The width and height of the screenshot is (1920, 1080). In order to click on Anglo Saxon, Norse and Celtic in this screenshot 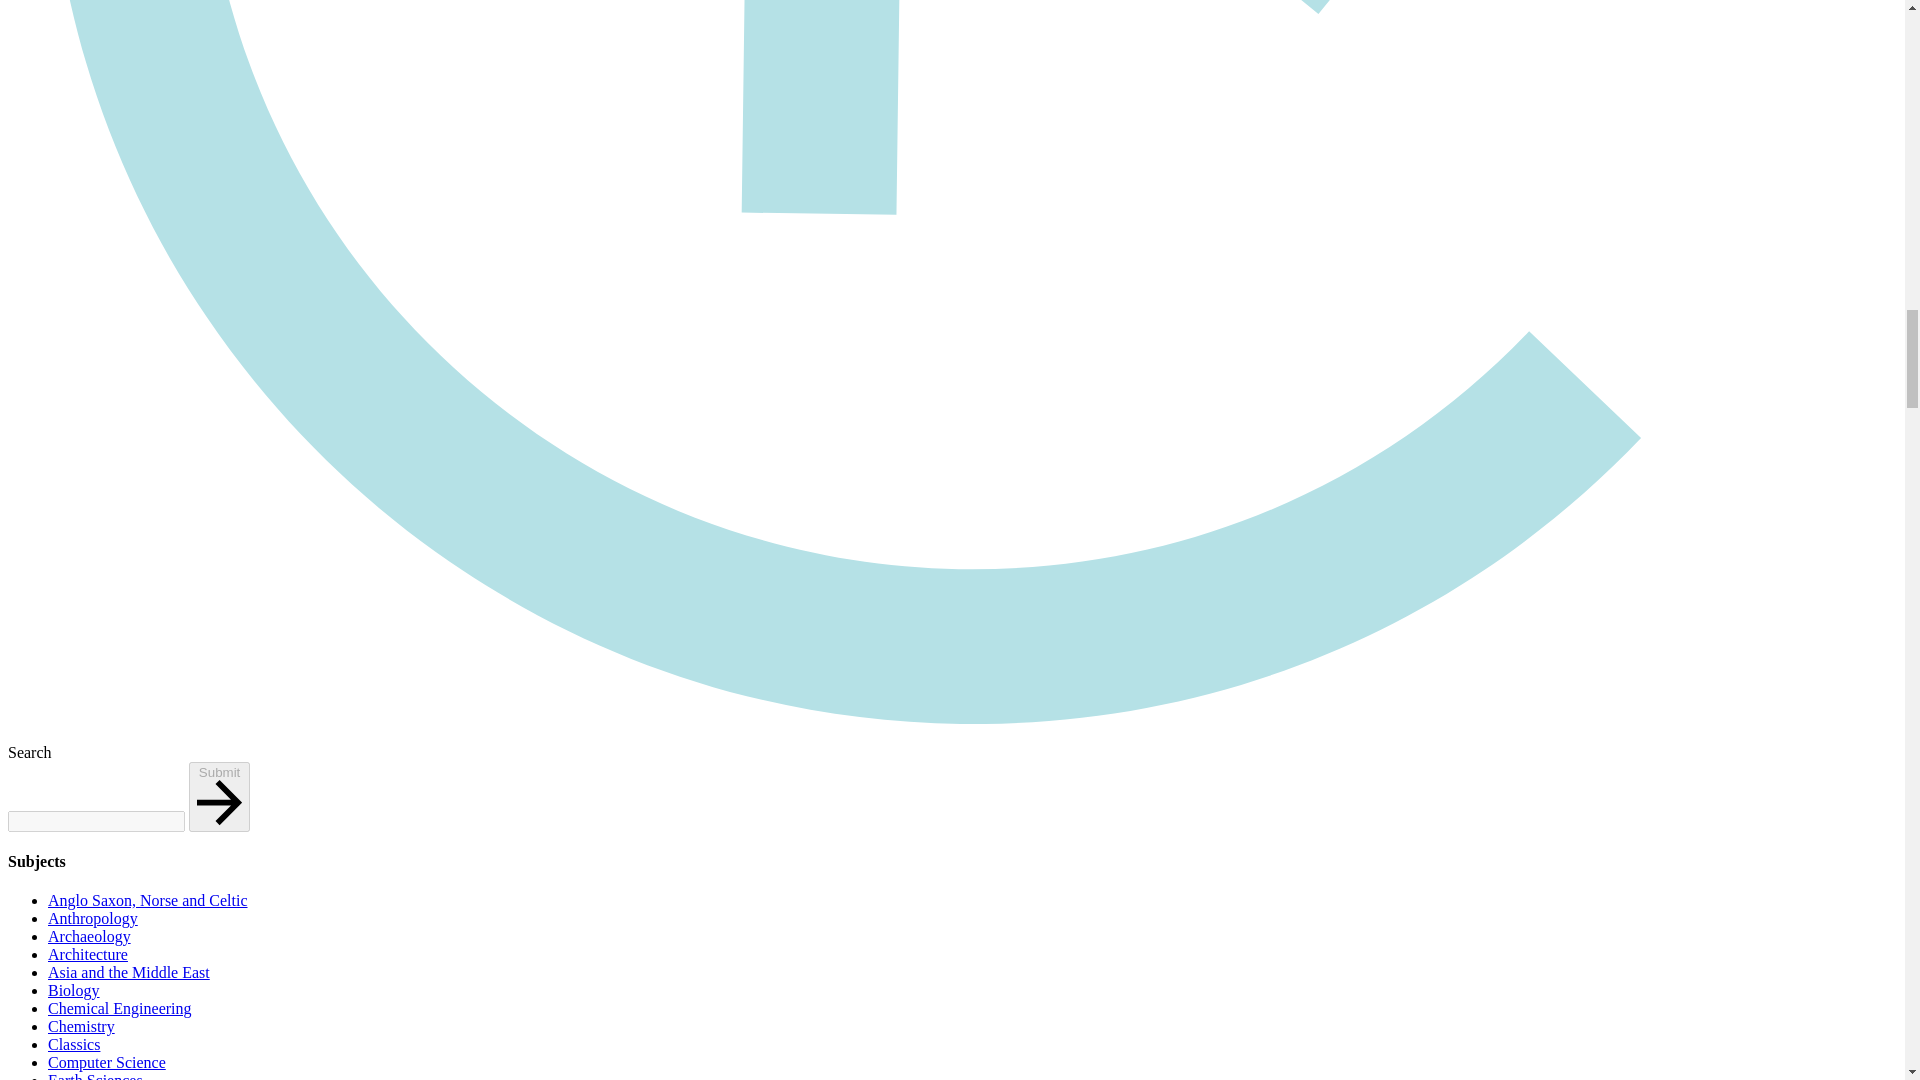, I will do `click(148, 900)`.